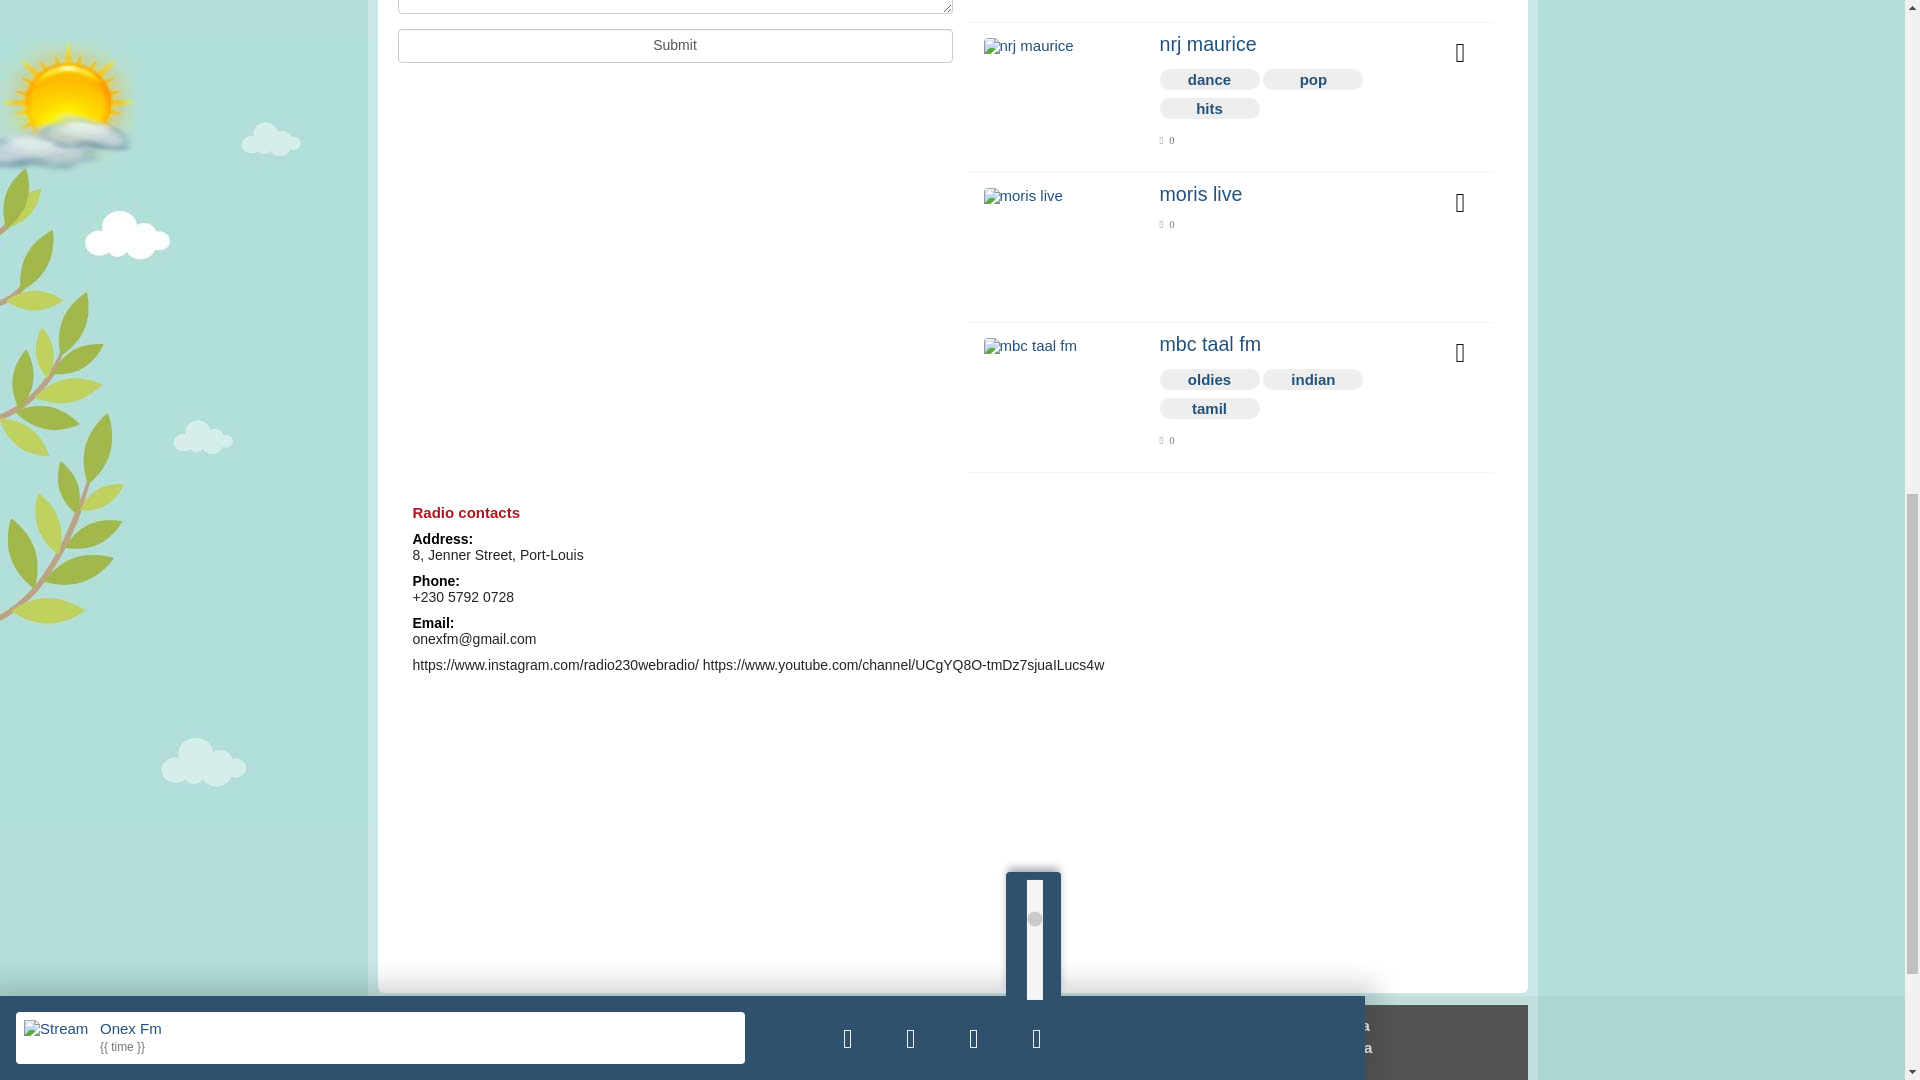 This screenshot has width=1920, height=1080. I want to click on moris live, so click(1294, 194).